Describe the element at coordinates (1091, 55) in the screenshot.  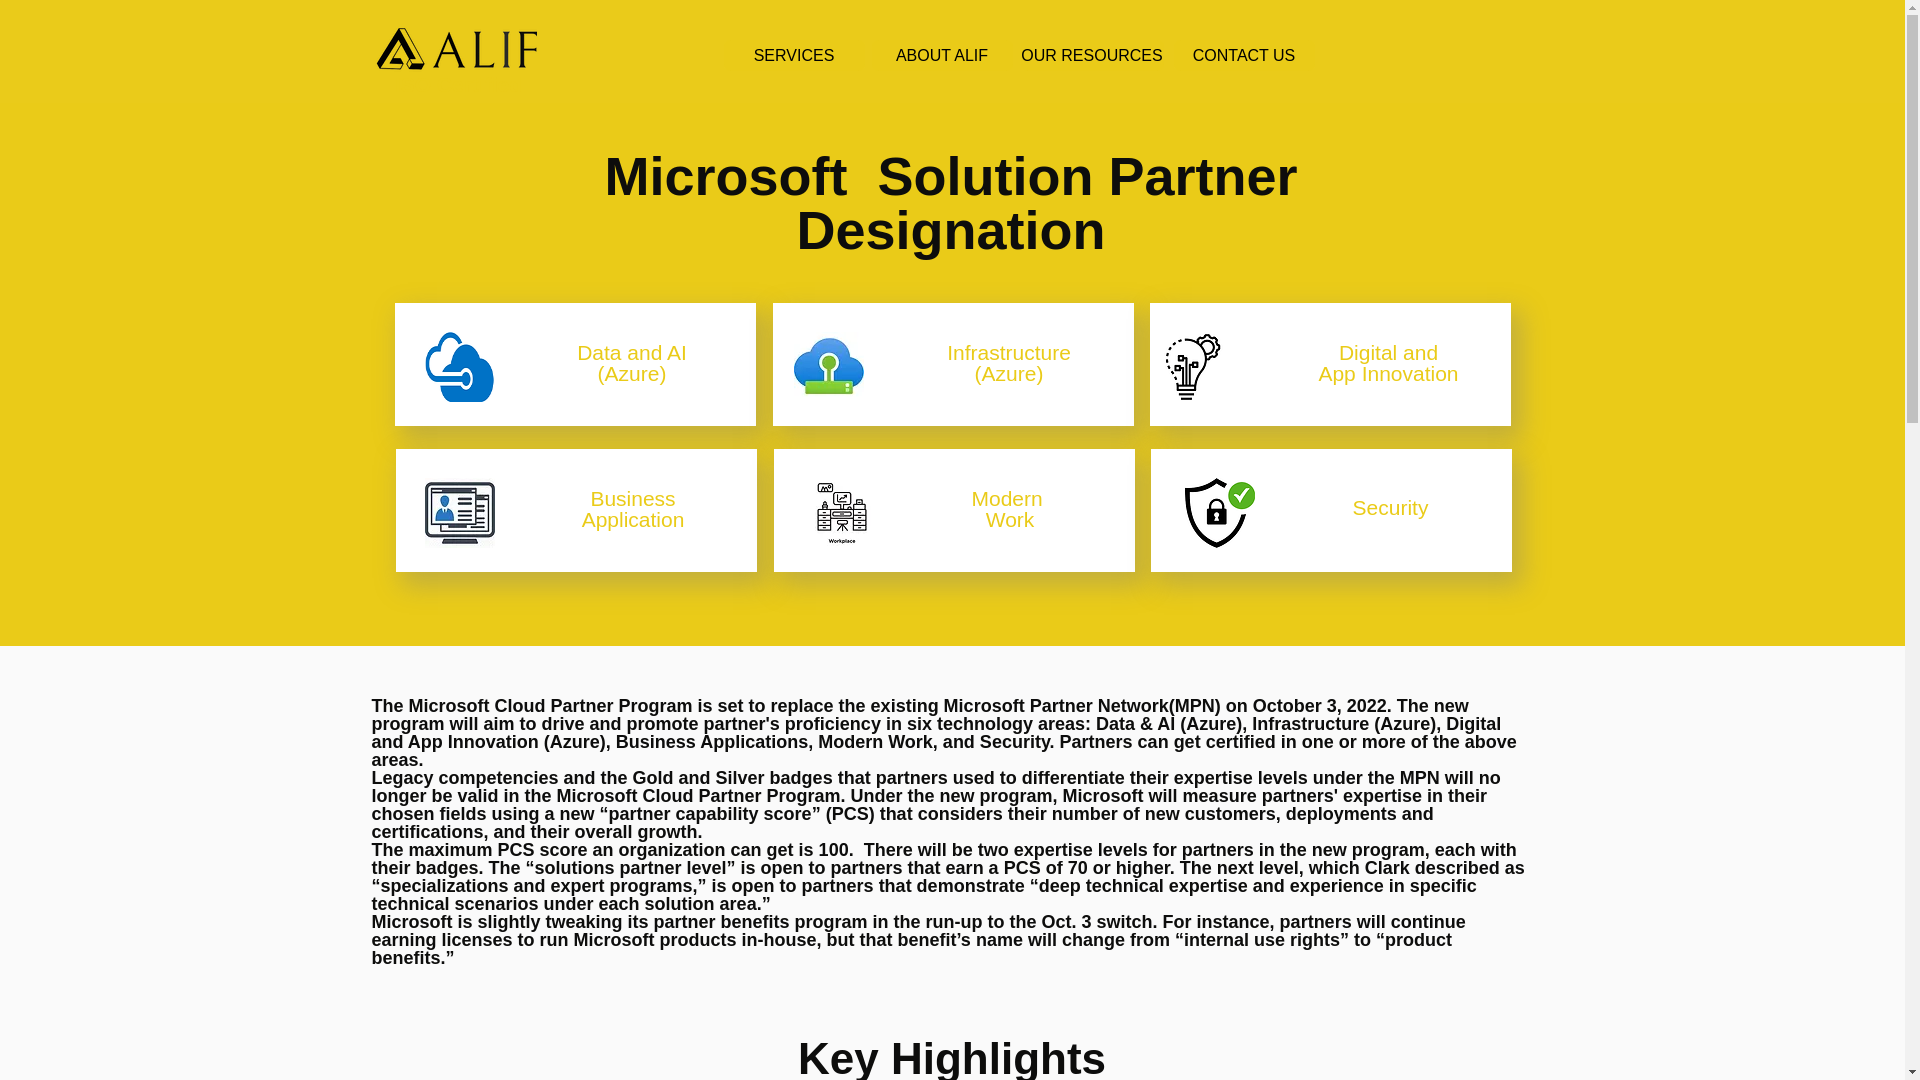
I see `OUR RESOURCES` at that location.